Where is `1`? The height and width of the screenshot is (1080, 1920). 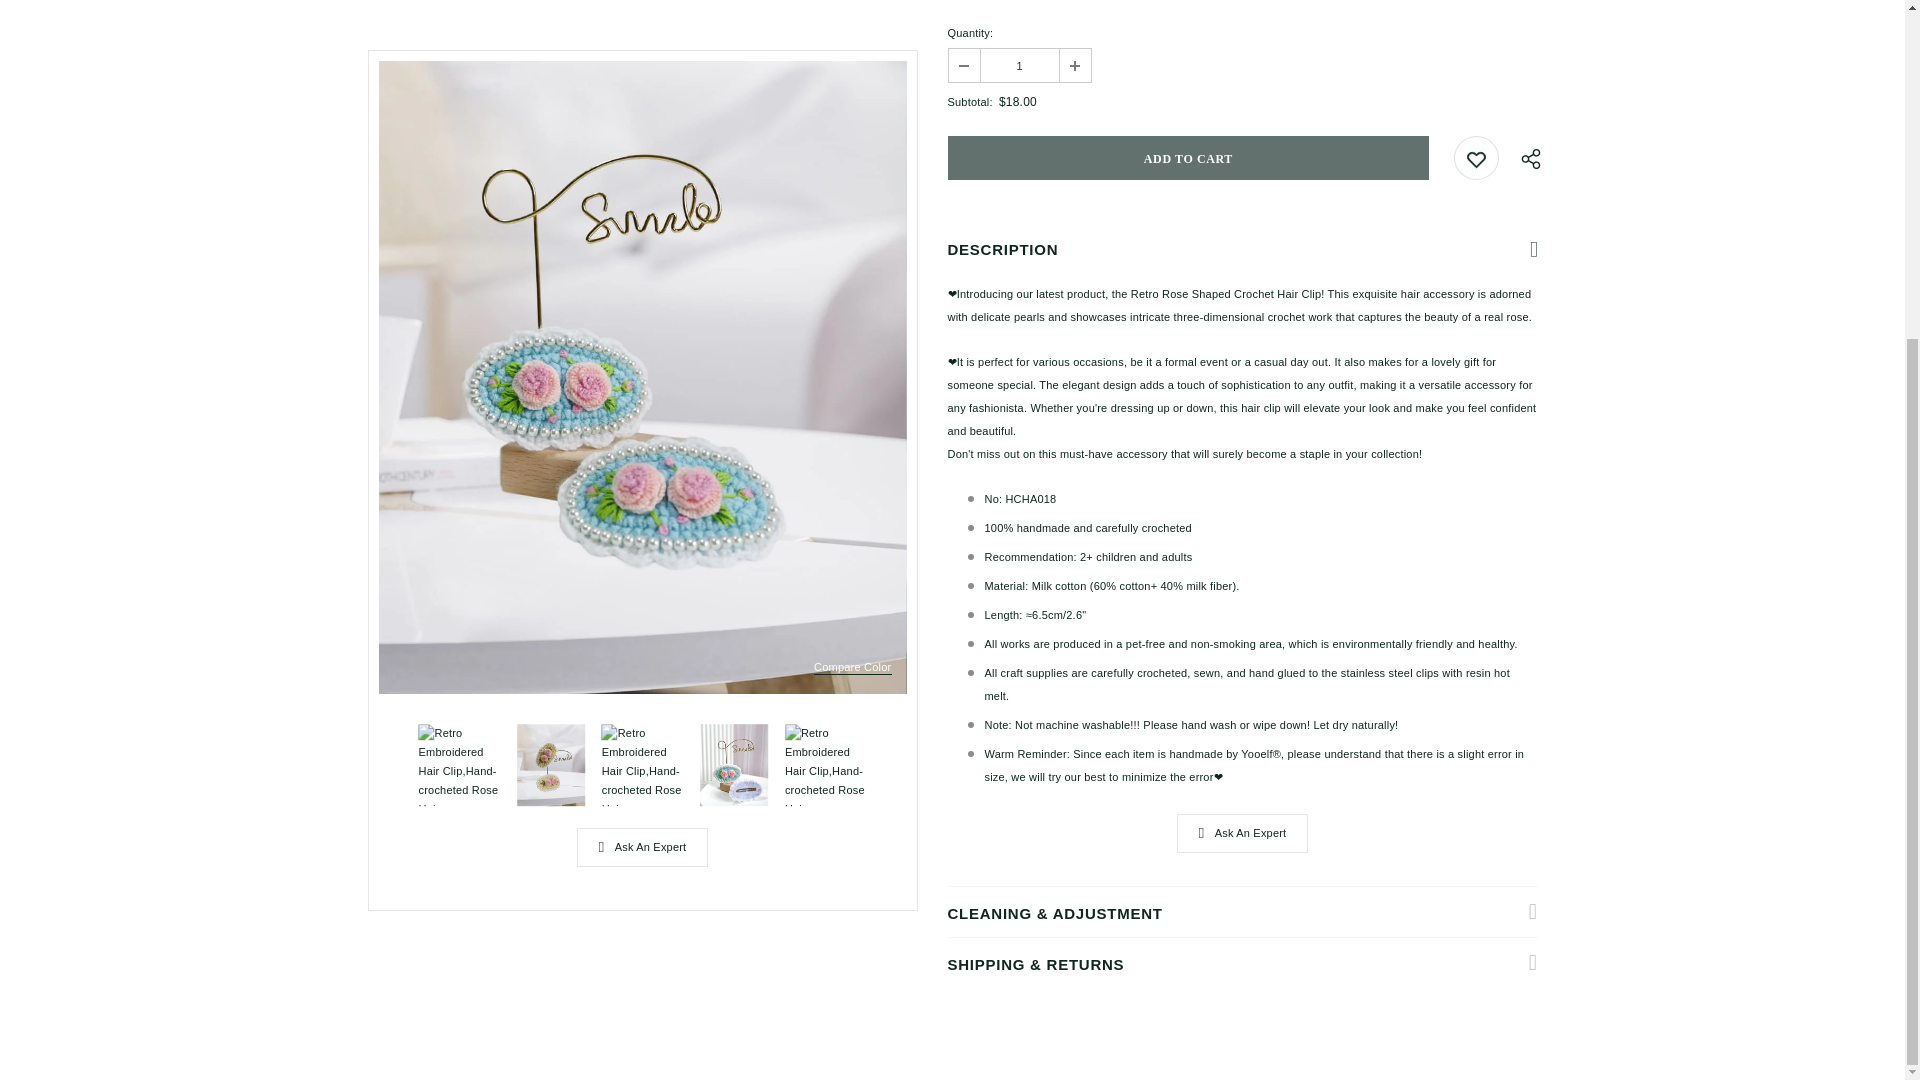 1 is located at coordinates (1018, 65).